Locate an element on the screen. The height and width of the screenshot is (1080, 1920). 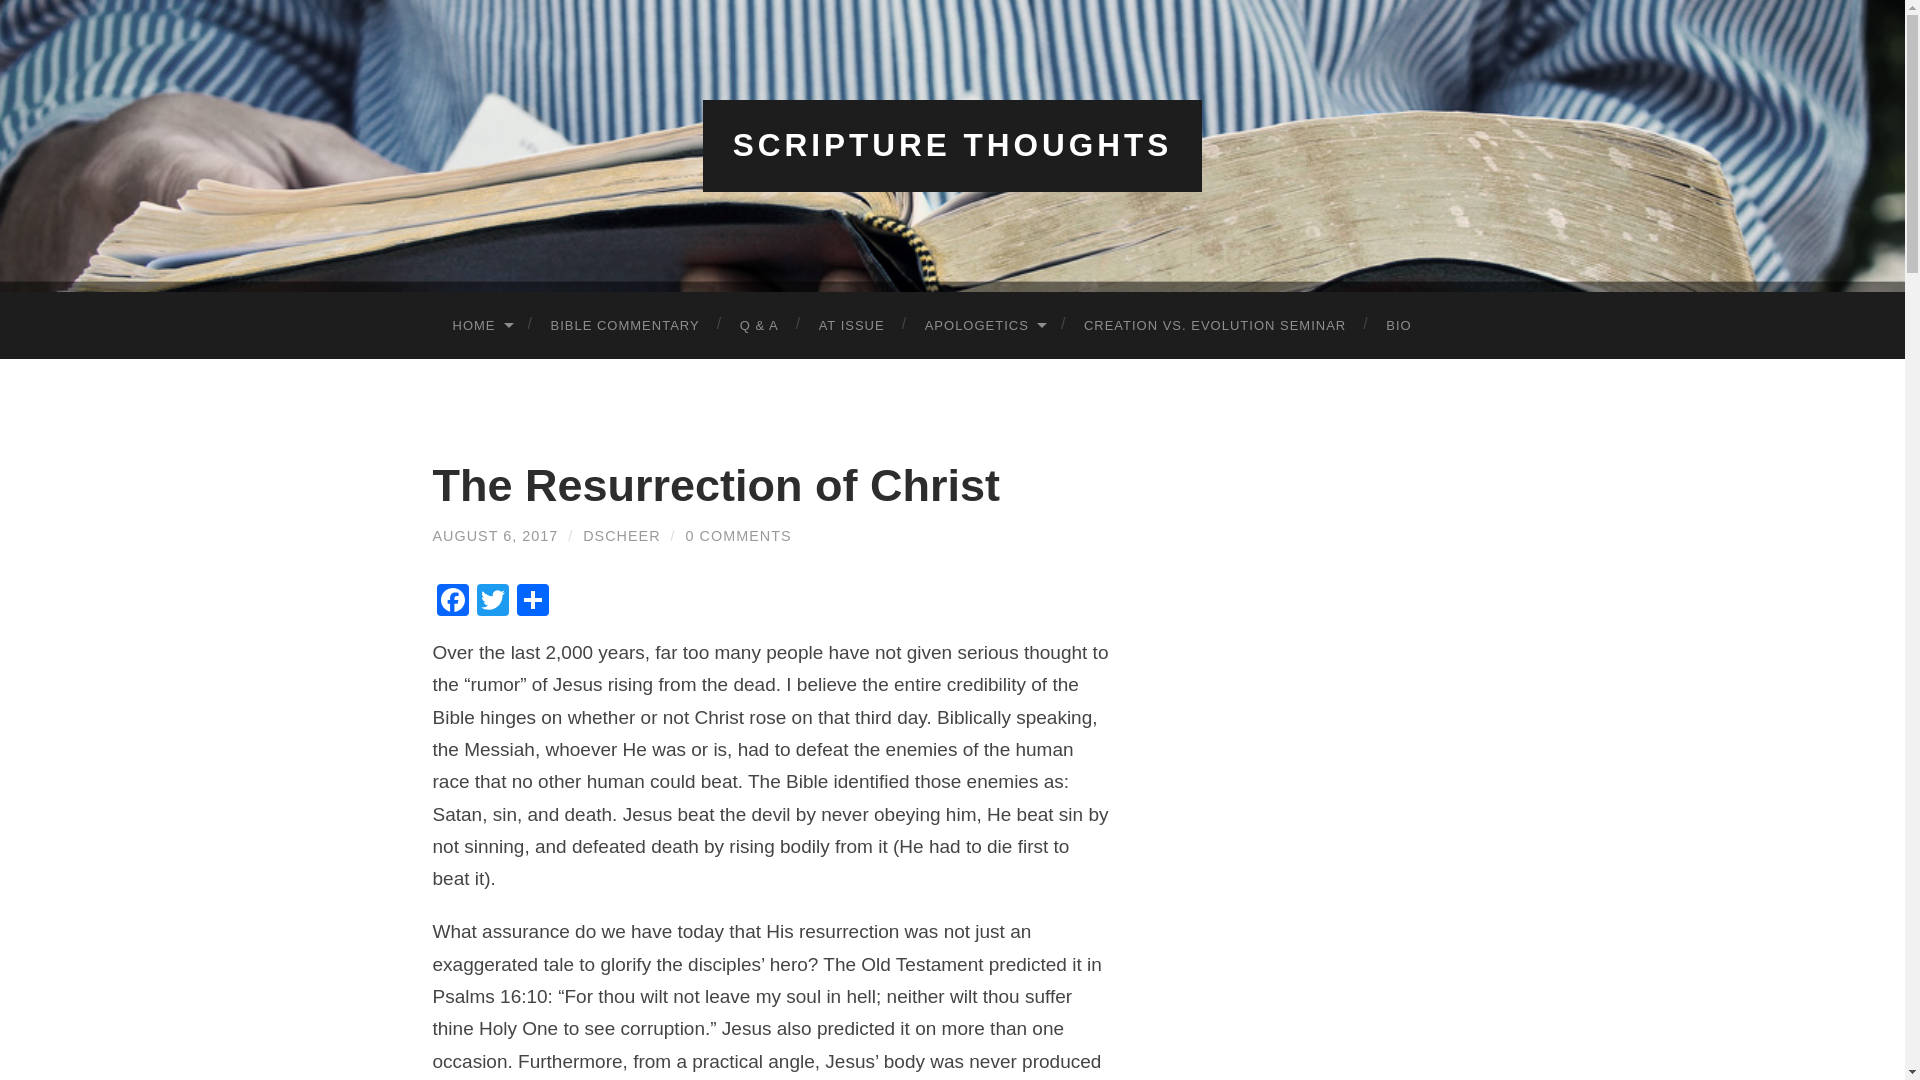
BIO is located at coordinates (1398, 324).